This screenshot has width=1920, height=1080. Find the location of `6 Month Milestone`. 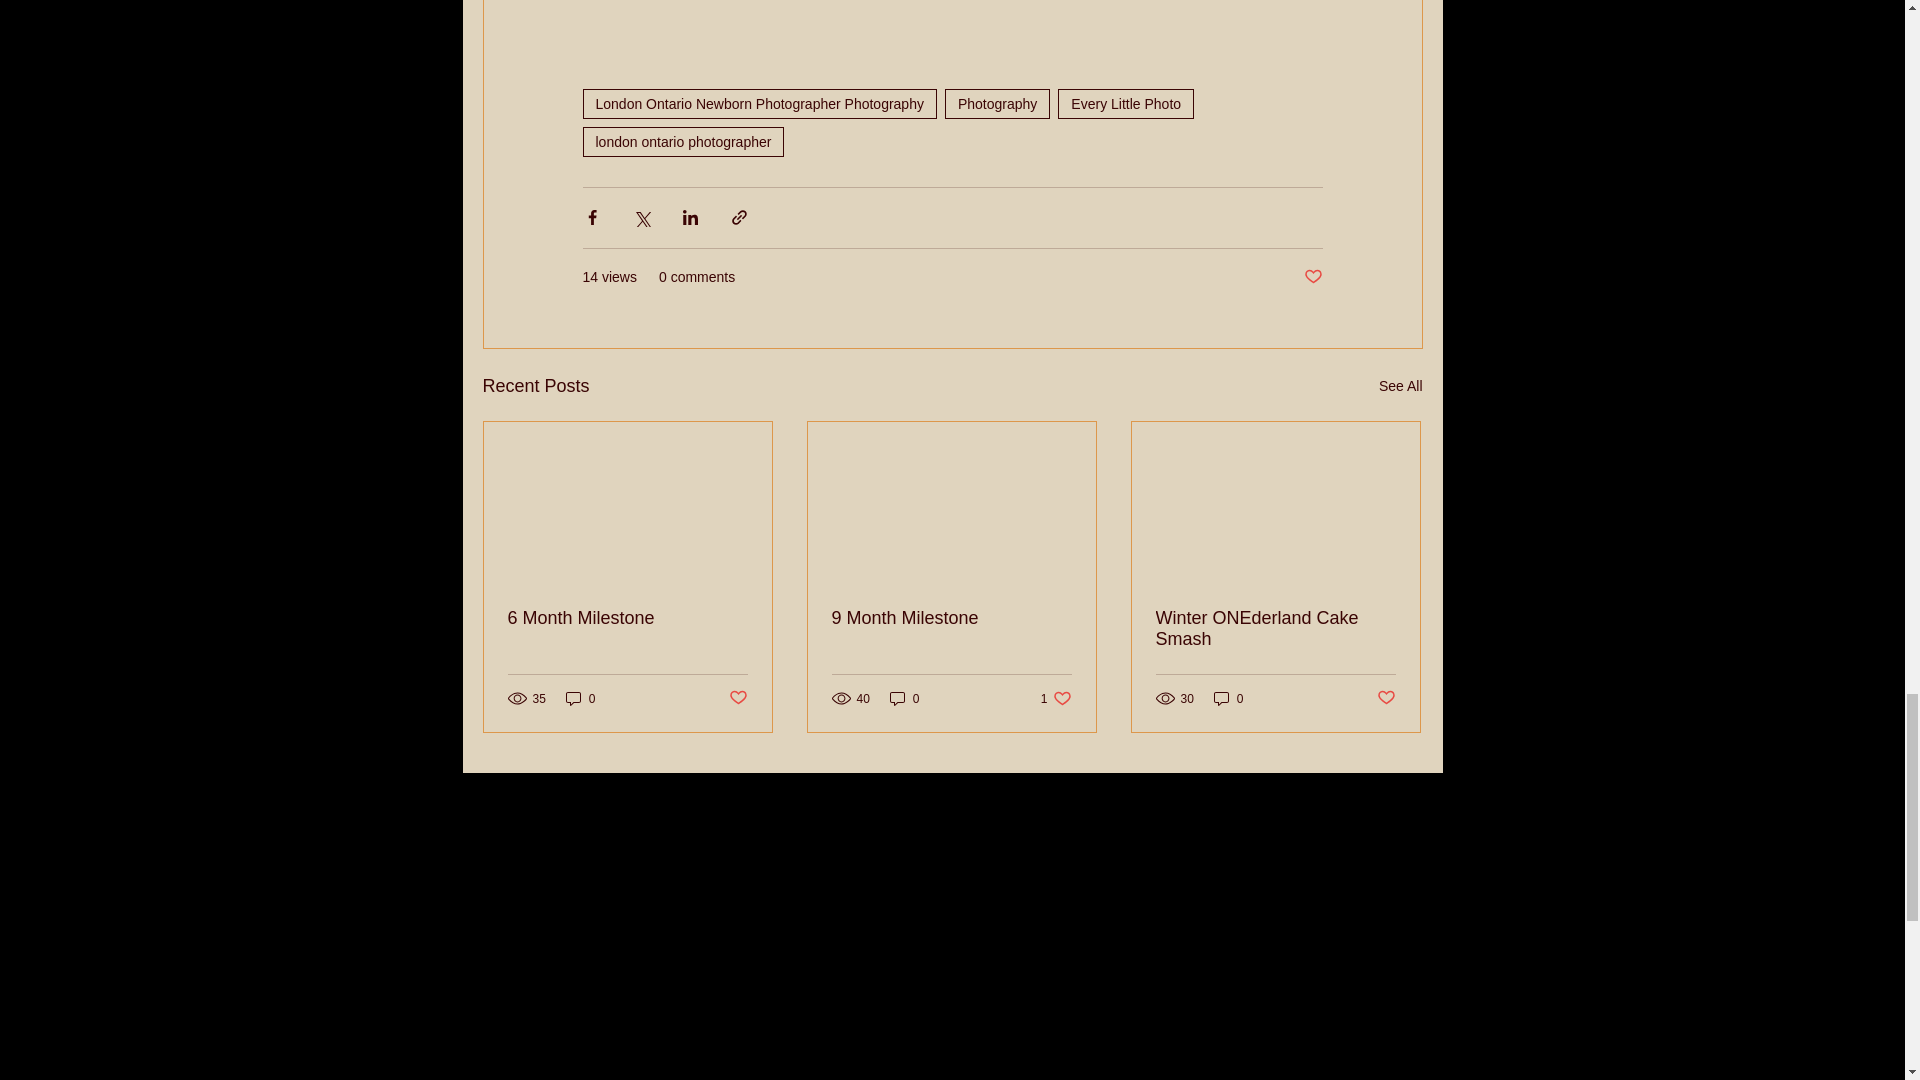

6 Month Milestone is located at coordinates (628, 618).